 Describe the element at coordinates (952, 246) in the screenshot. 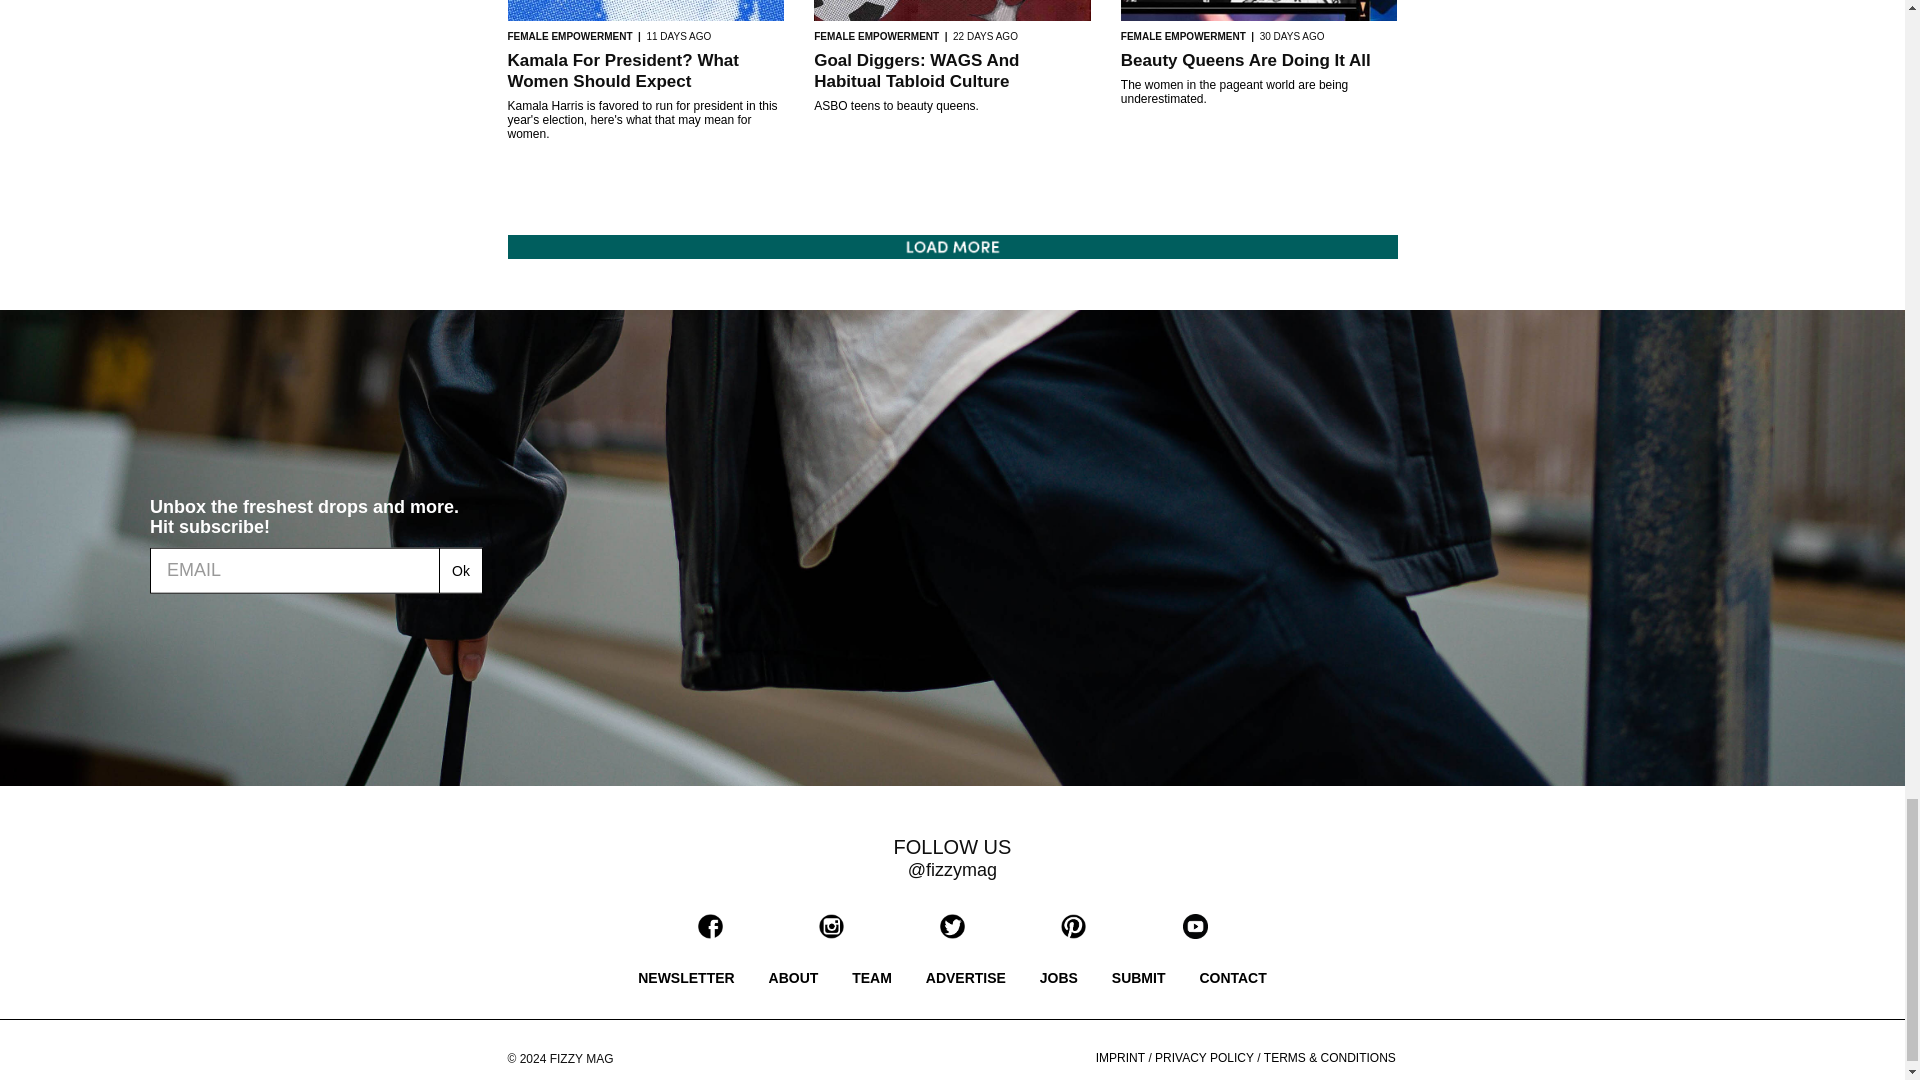

I see `Load More Articles` at that location.